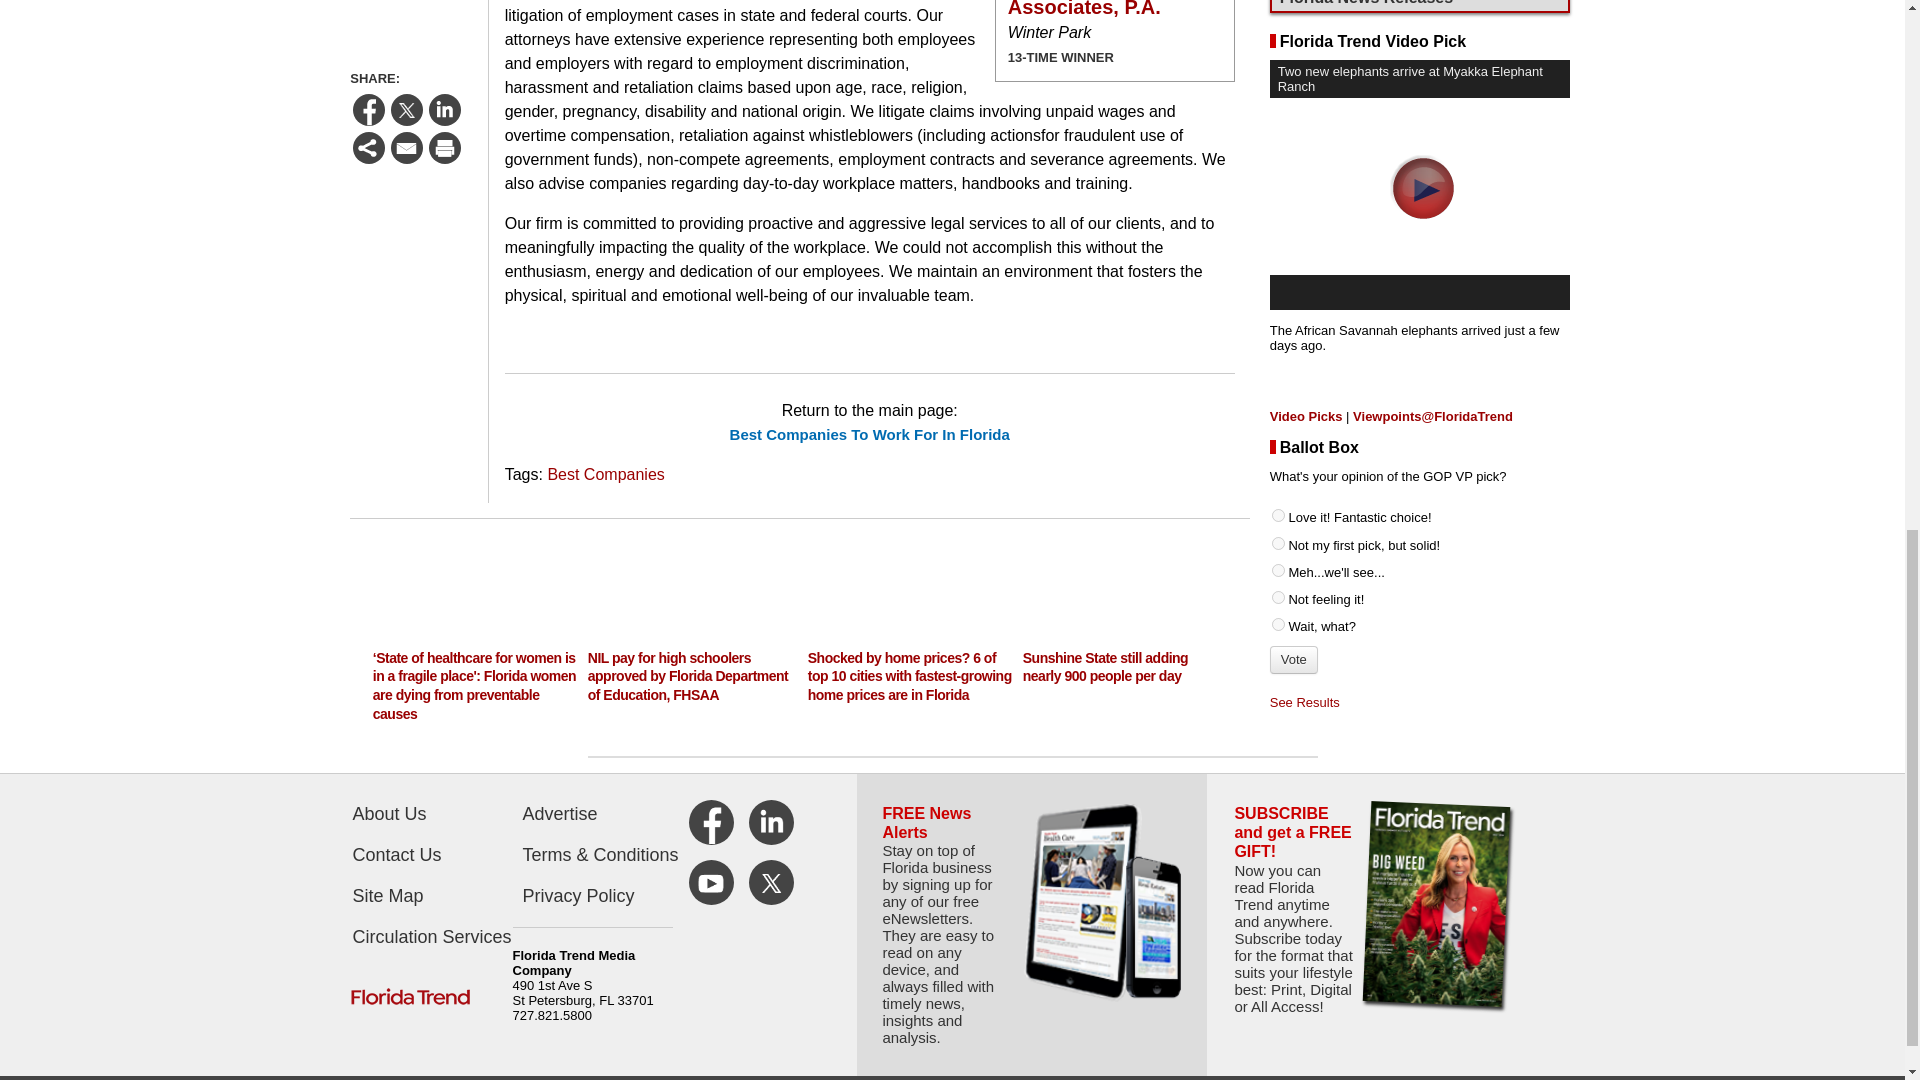 This screenshot has width=1920, height=1080. Describe the element at coordinates (1278, 402) in the screenshot. I see `4067` at that location.